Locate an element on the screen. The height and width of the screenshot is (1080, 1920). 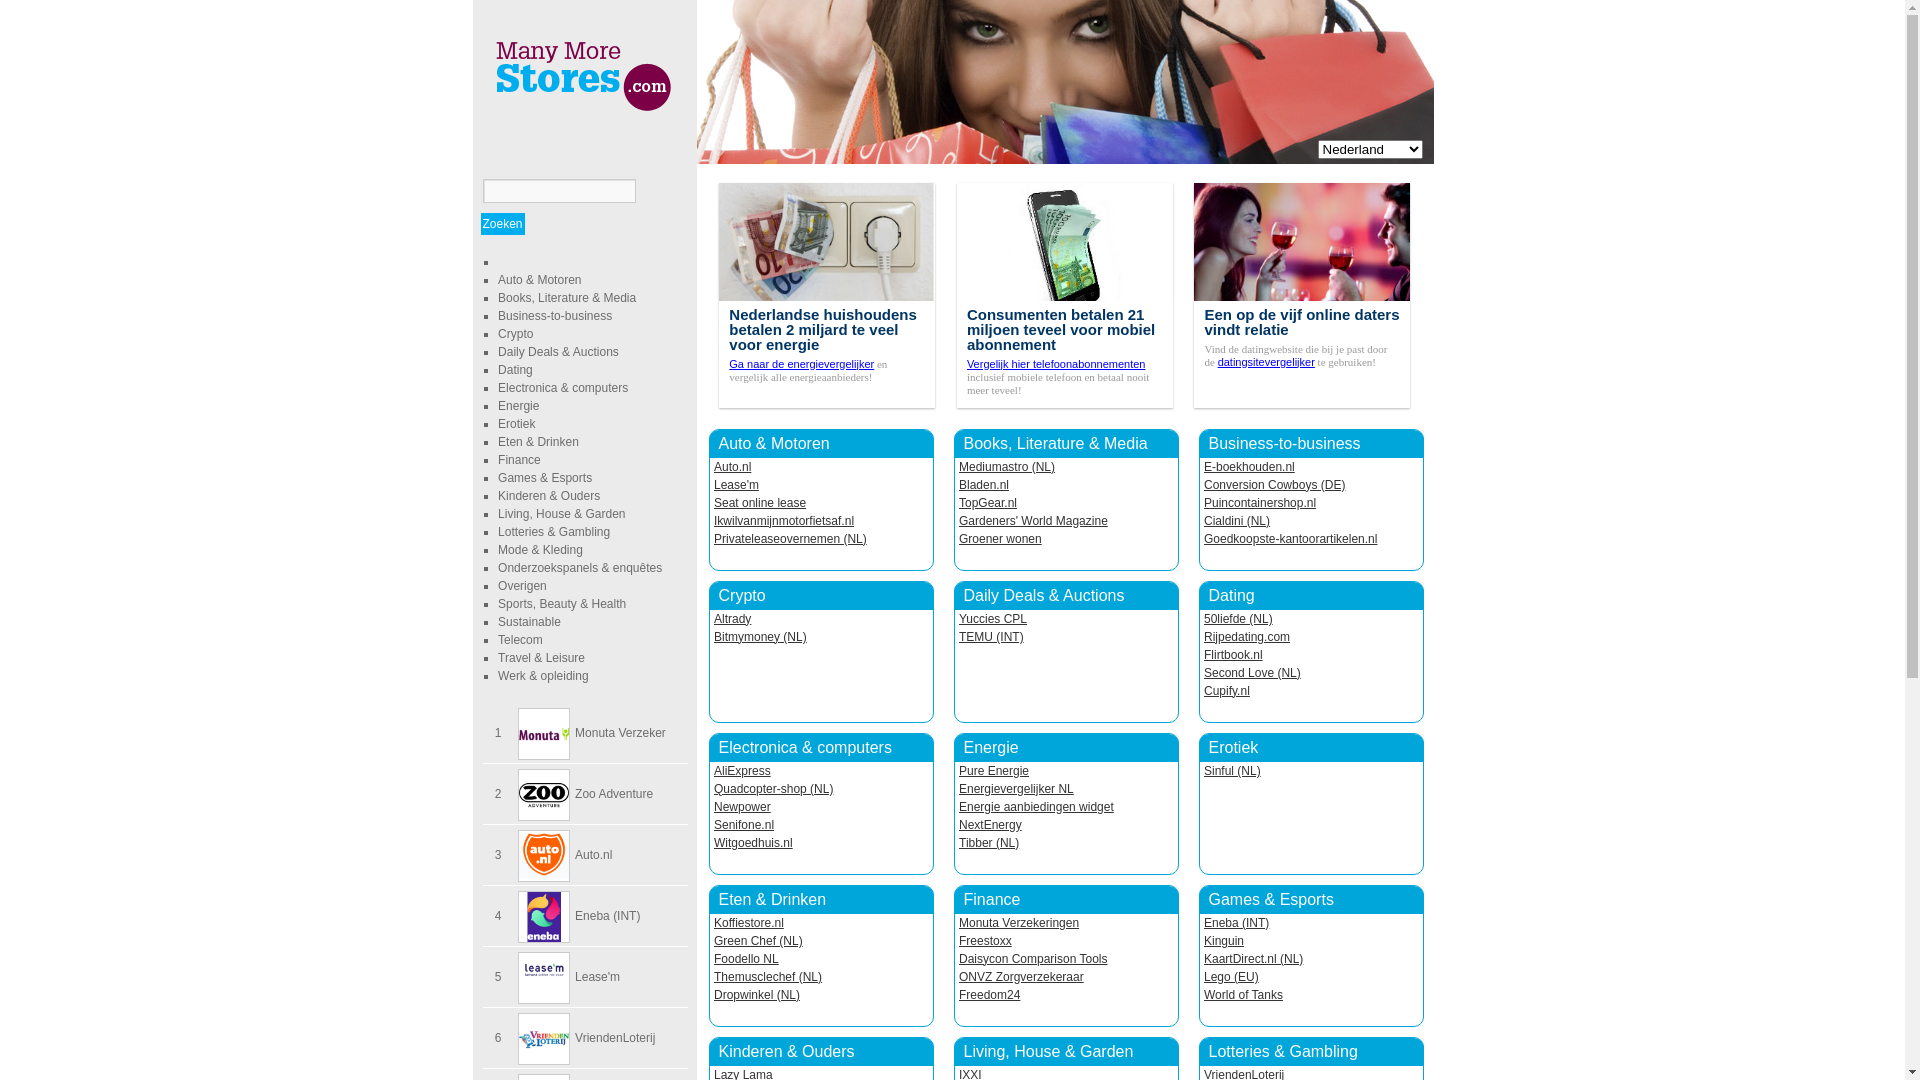
Daily Deals & Auctions is located at coordinates (1044, 596).